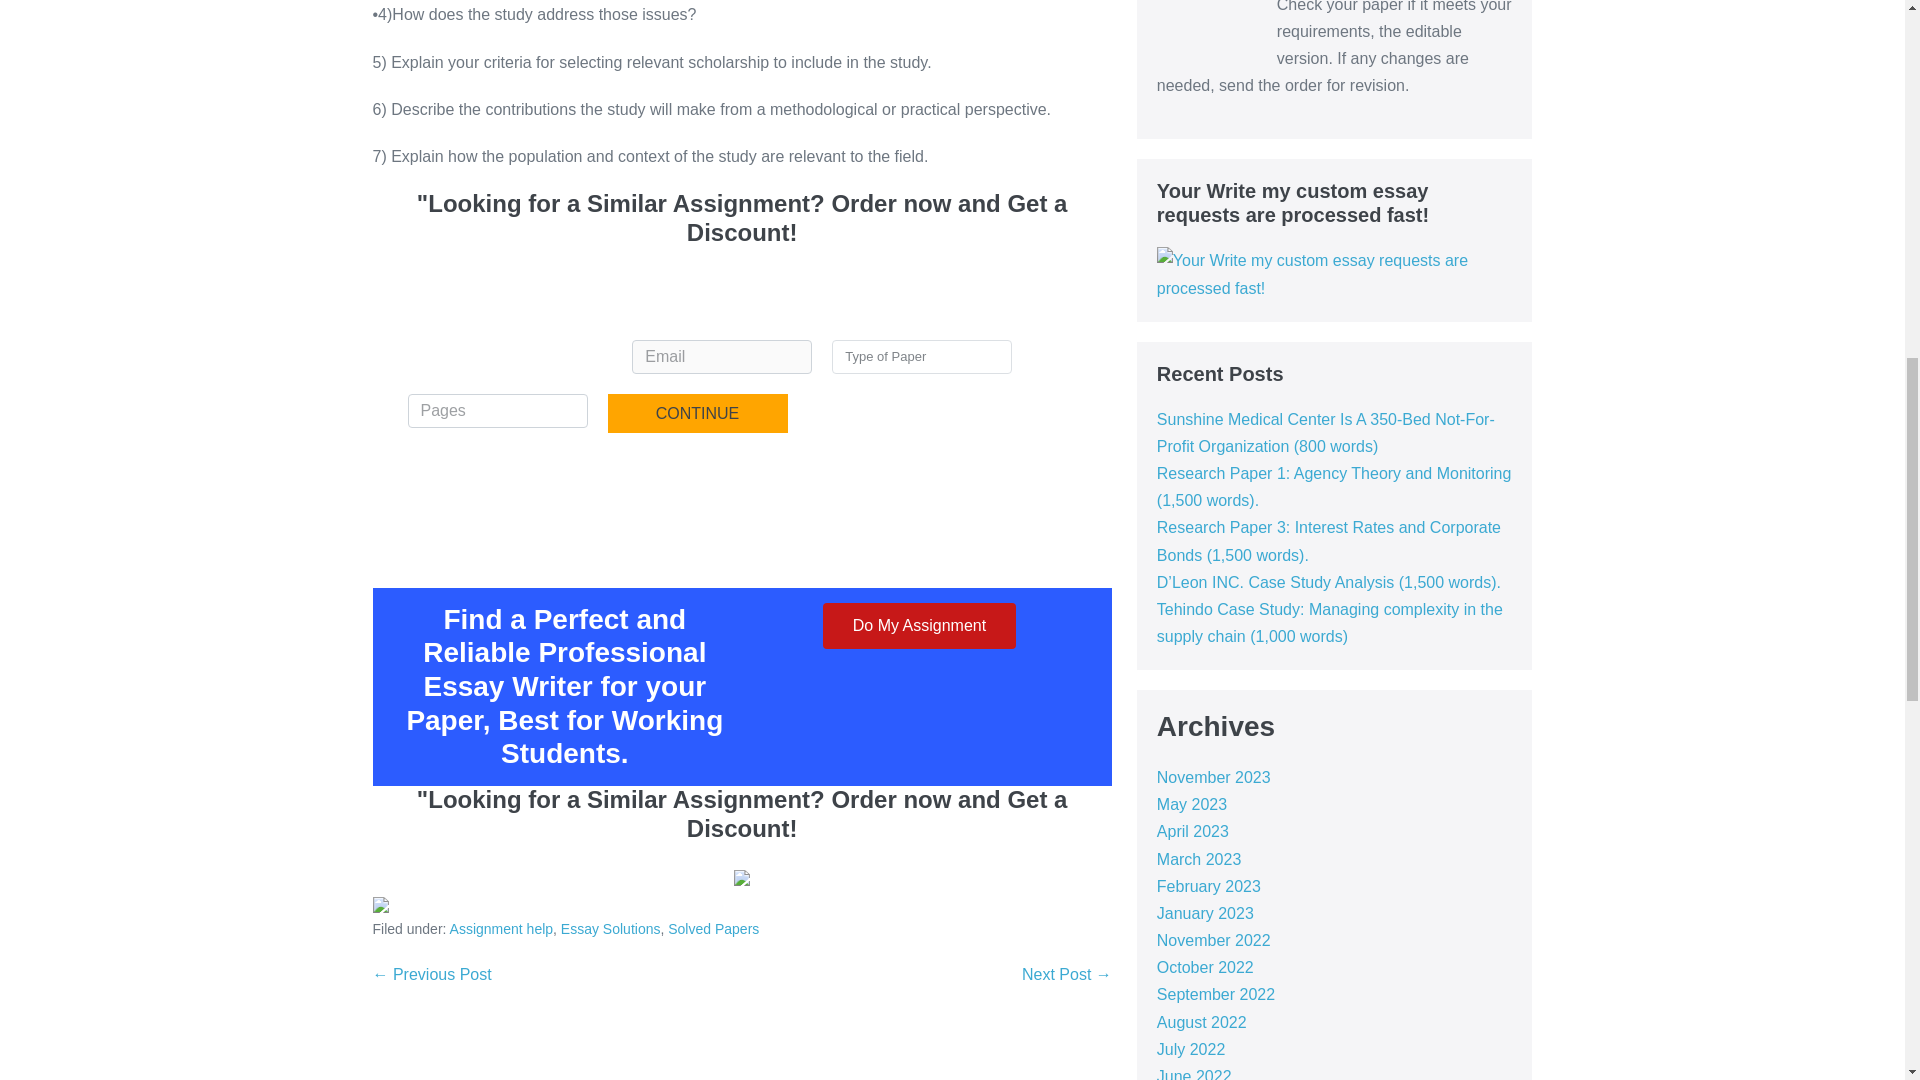  Describe the element at coordinates (713, 929) in the screenshot. I see `Solved Papers` at that location.